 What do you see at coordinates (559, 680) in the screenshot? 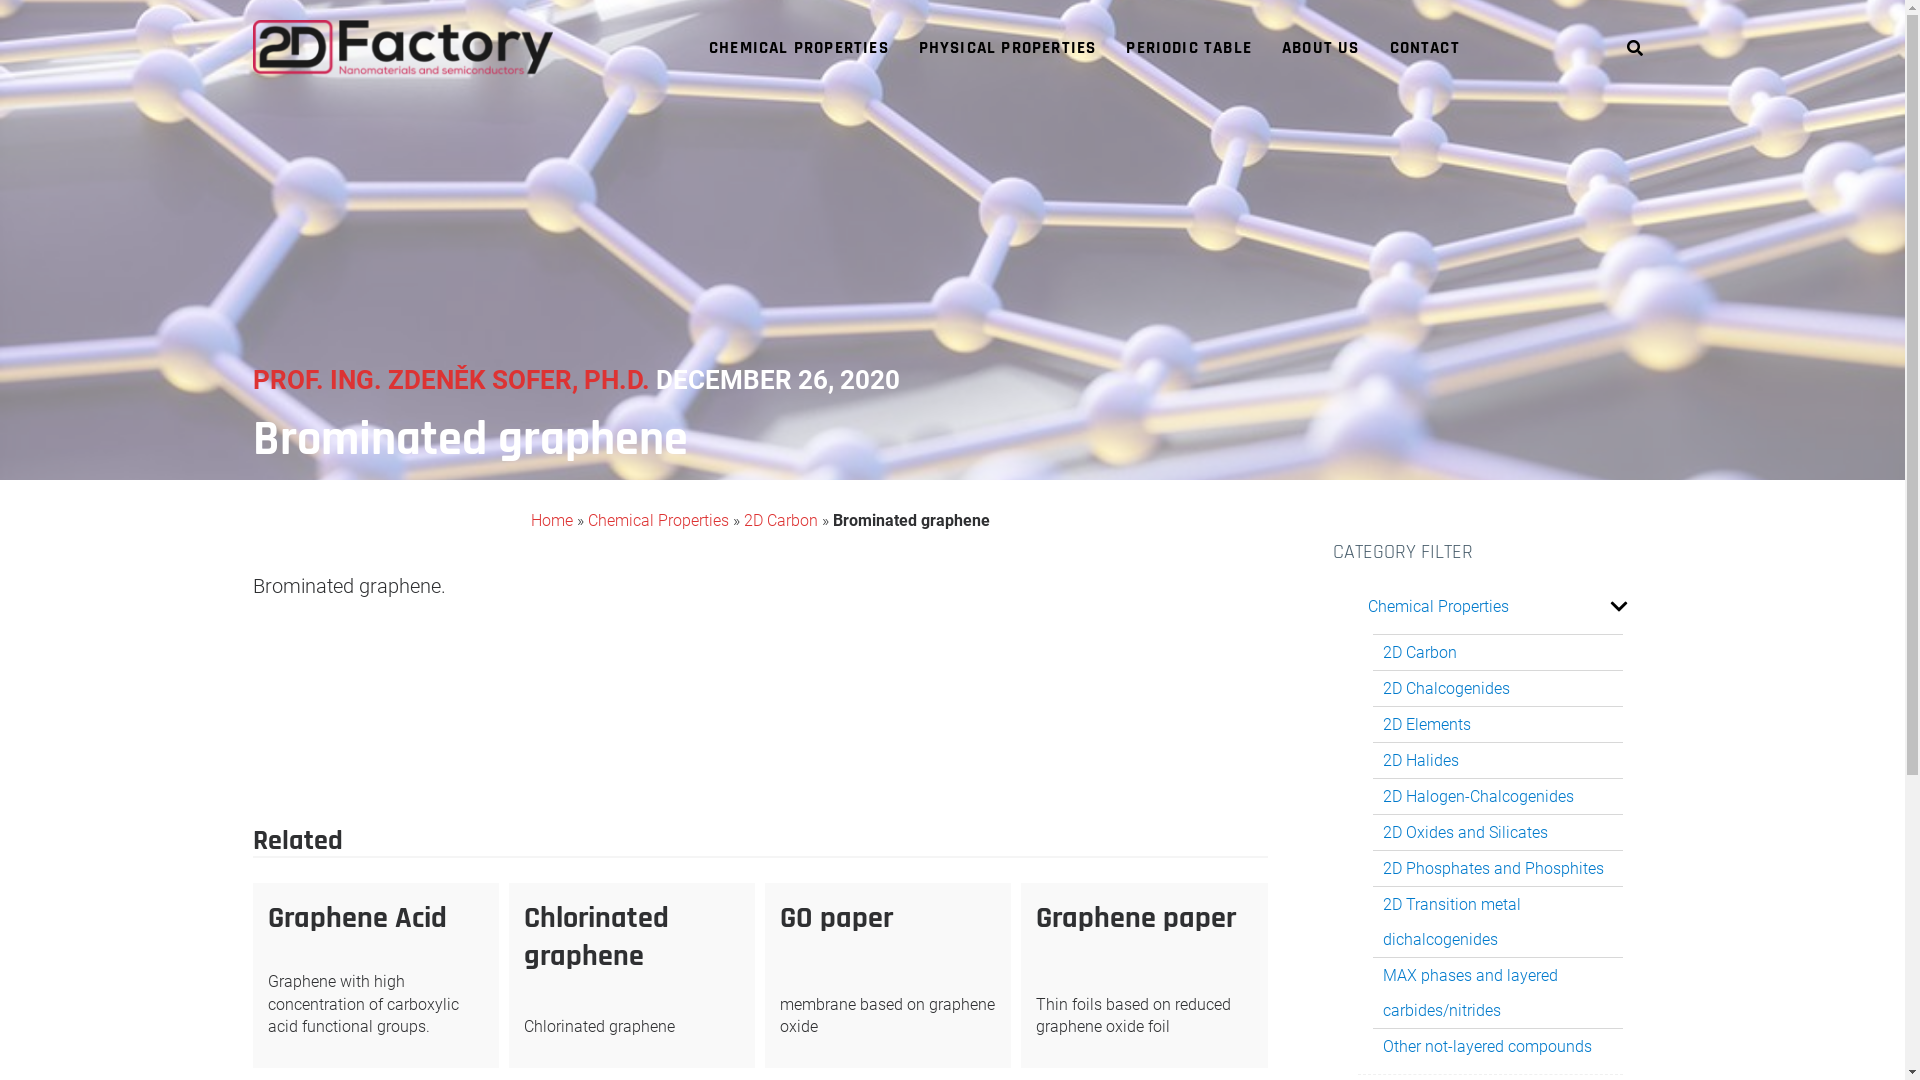
I see `239 posts` at bounding box center [559, 680].